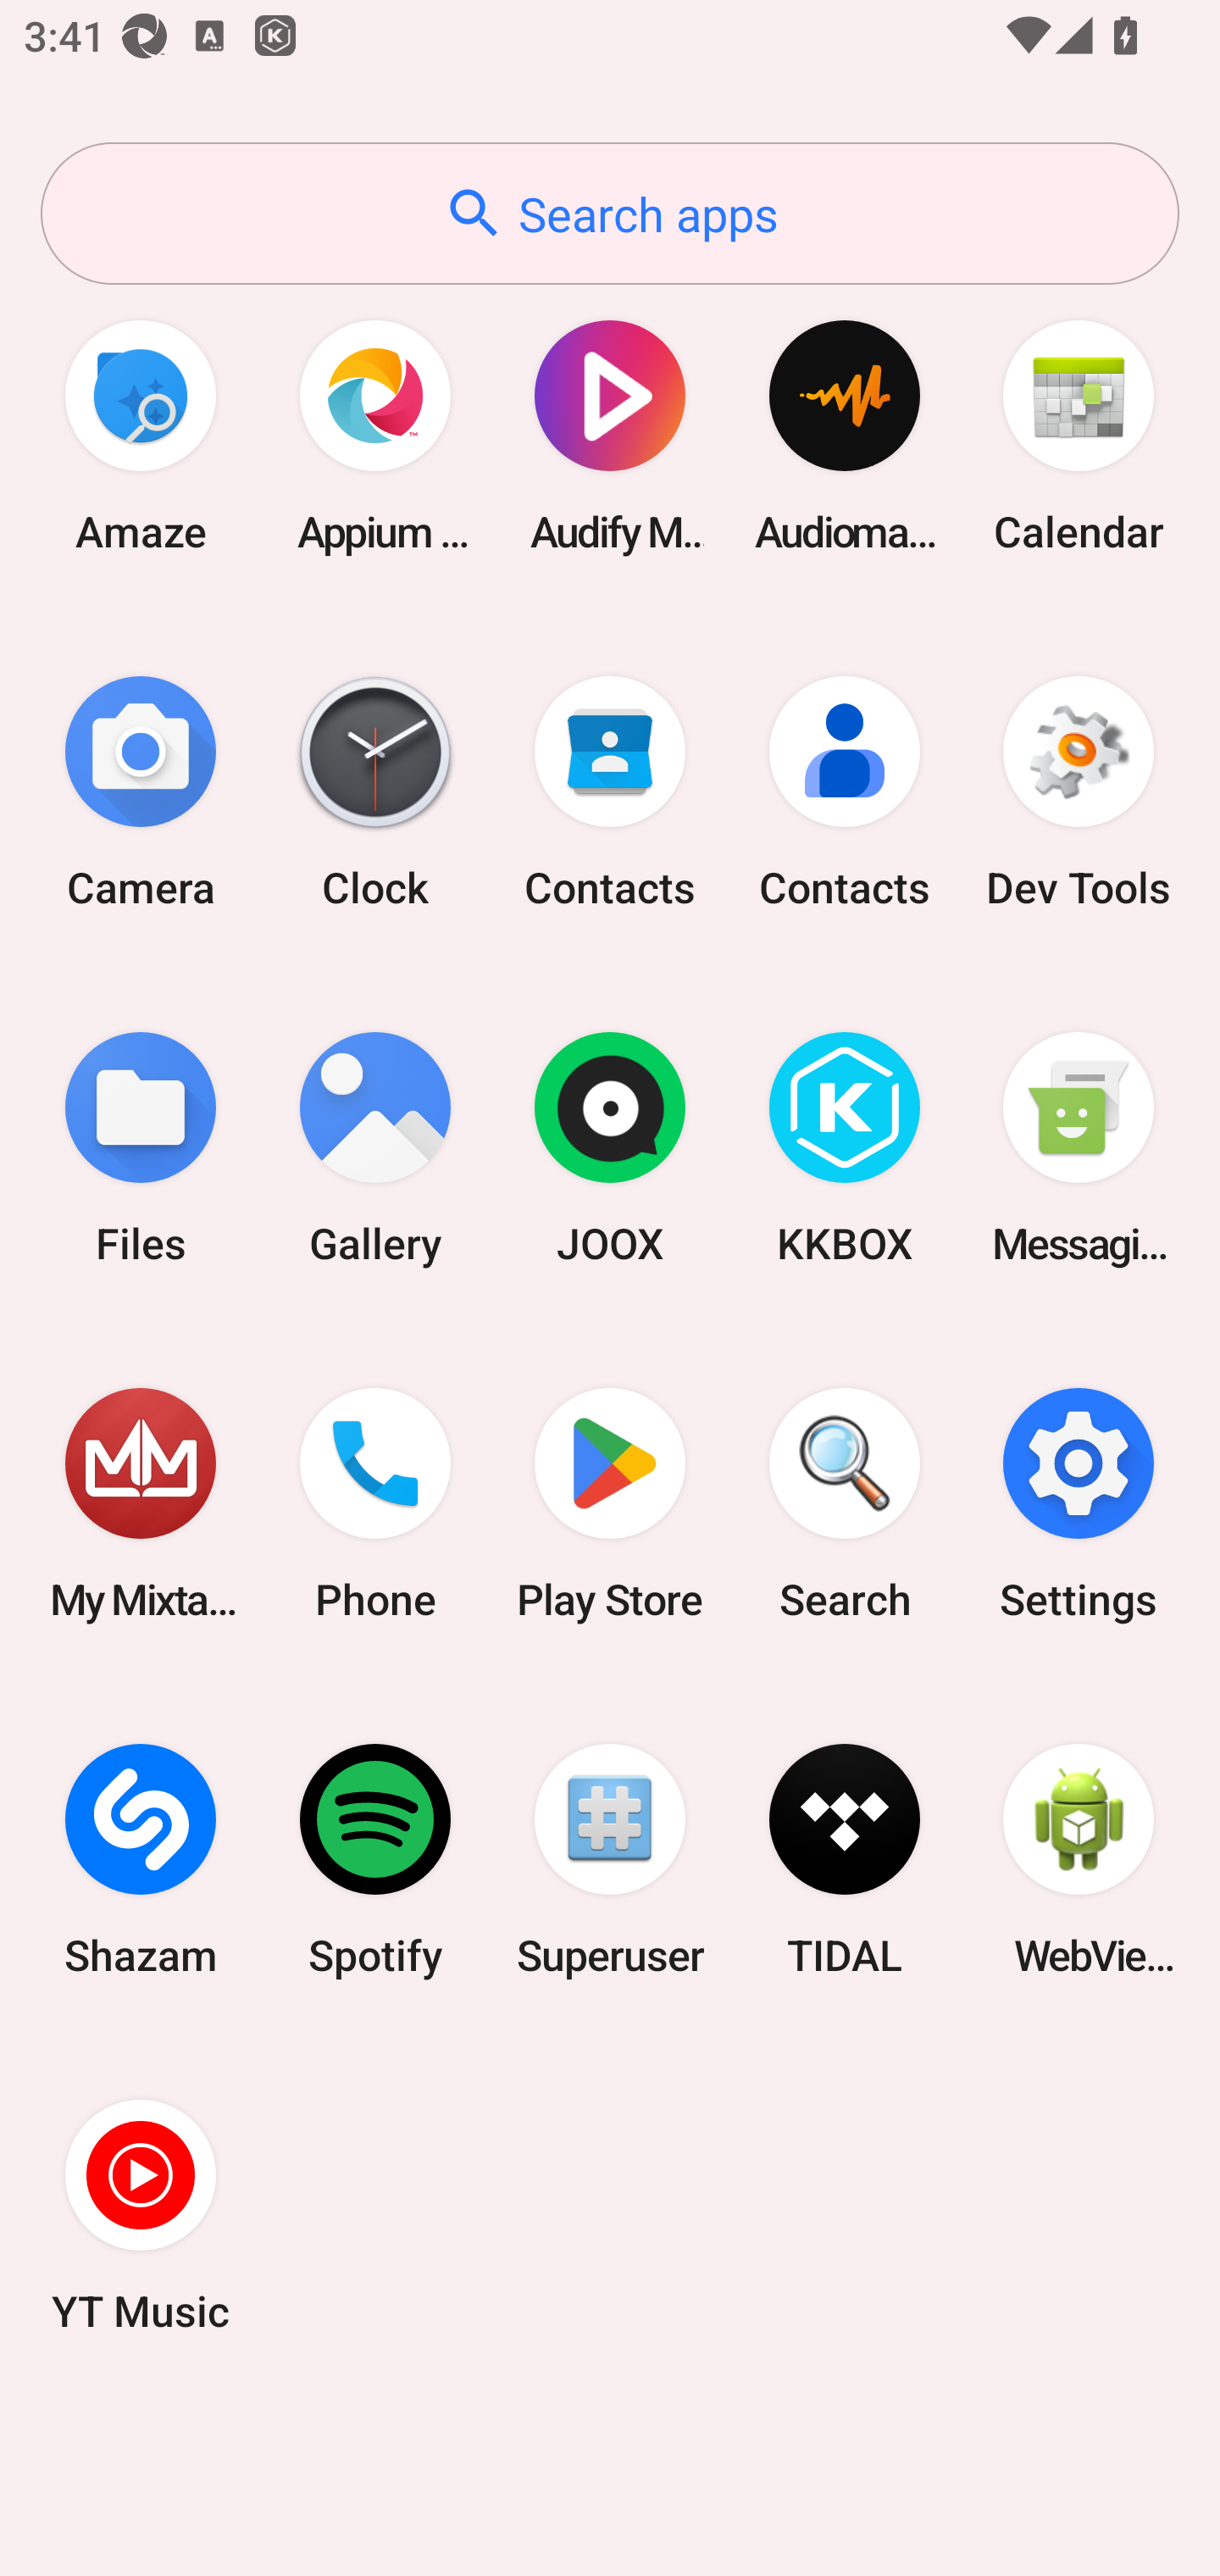 The width and height of the screenshot is (1220, 2576). What do you see at coordinates (1079, 1149) in the screenshot?
I see `Messaging` at bounding box center [1079, 1149].